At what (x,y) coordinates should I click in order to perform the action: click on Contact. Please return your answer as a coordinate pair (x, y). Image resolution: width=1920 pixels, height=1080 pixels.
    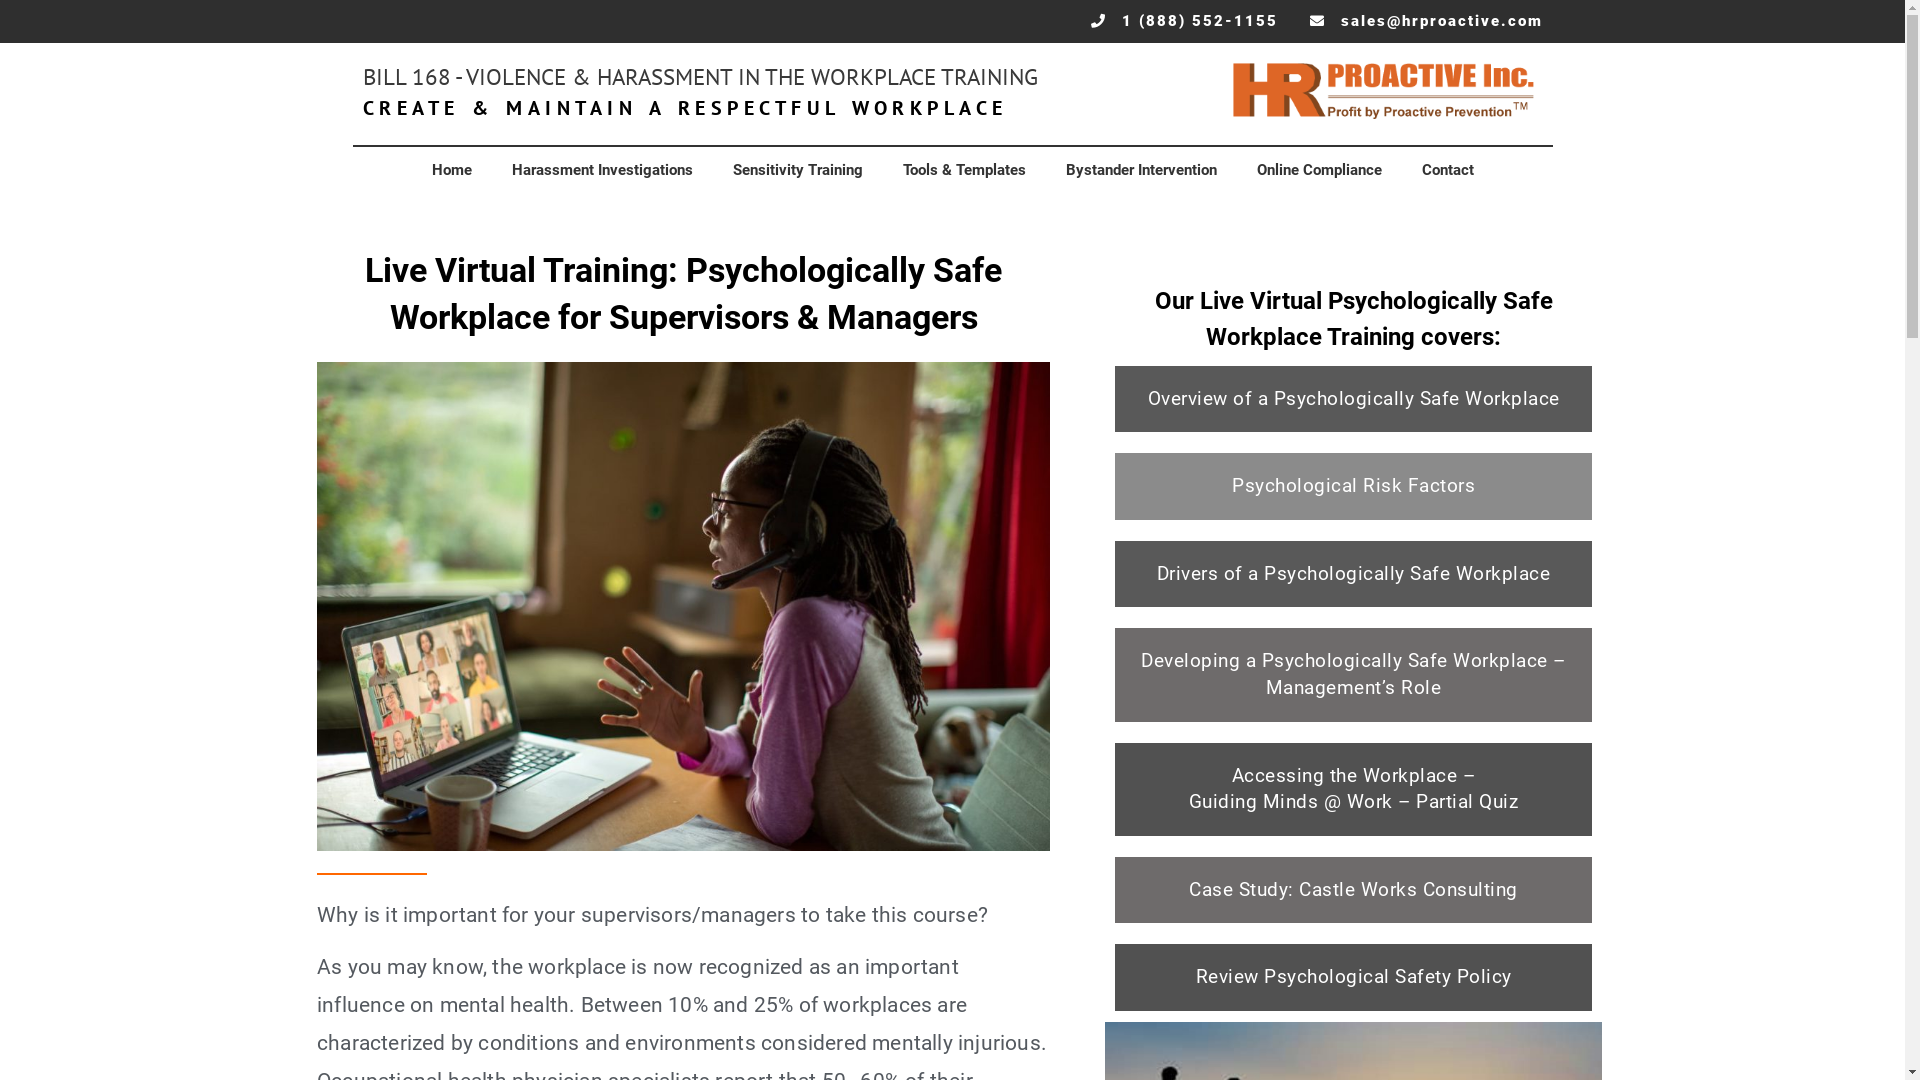
    Looking at the image, I should click on (1448, 170).